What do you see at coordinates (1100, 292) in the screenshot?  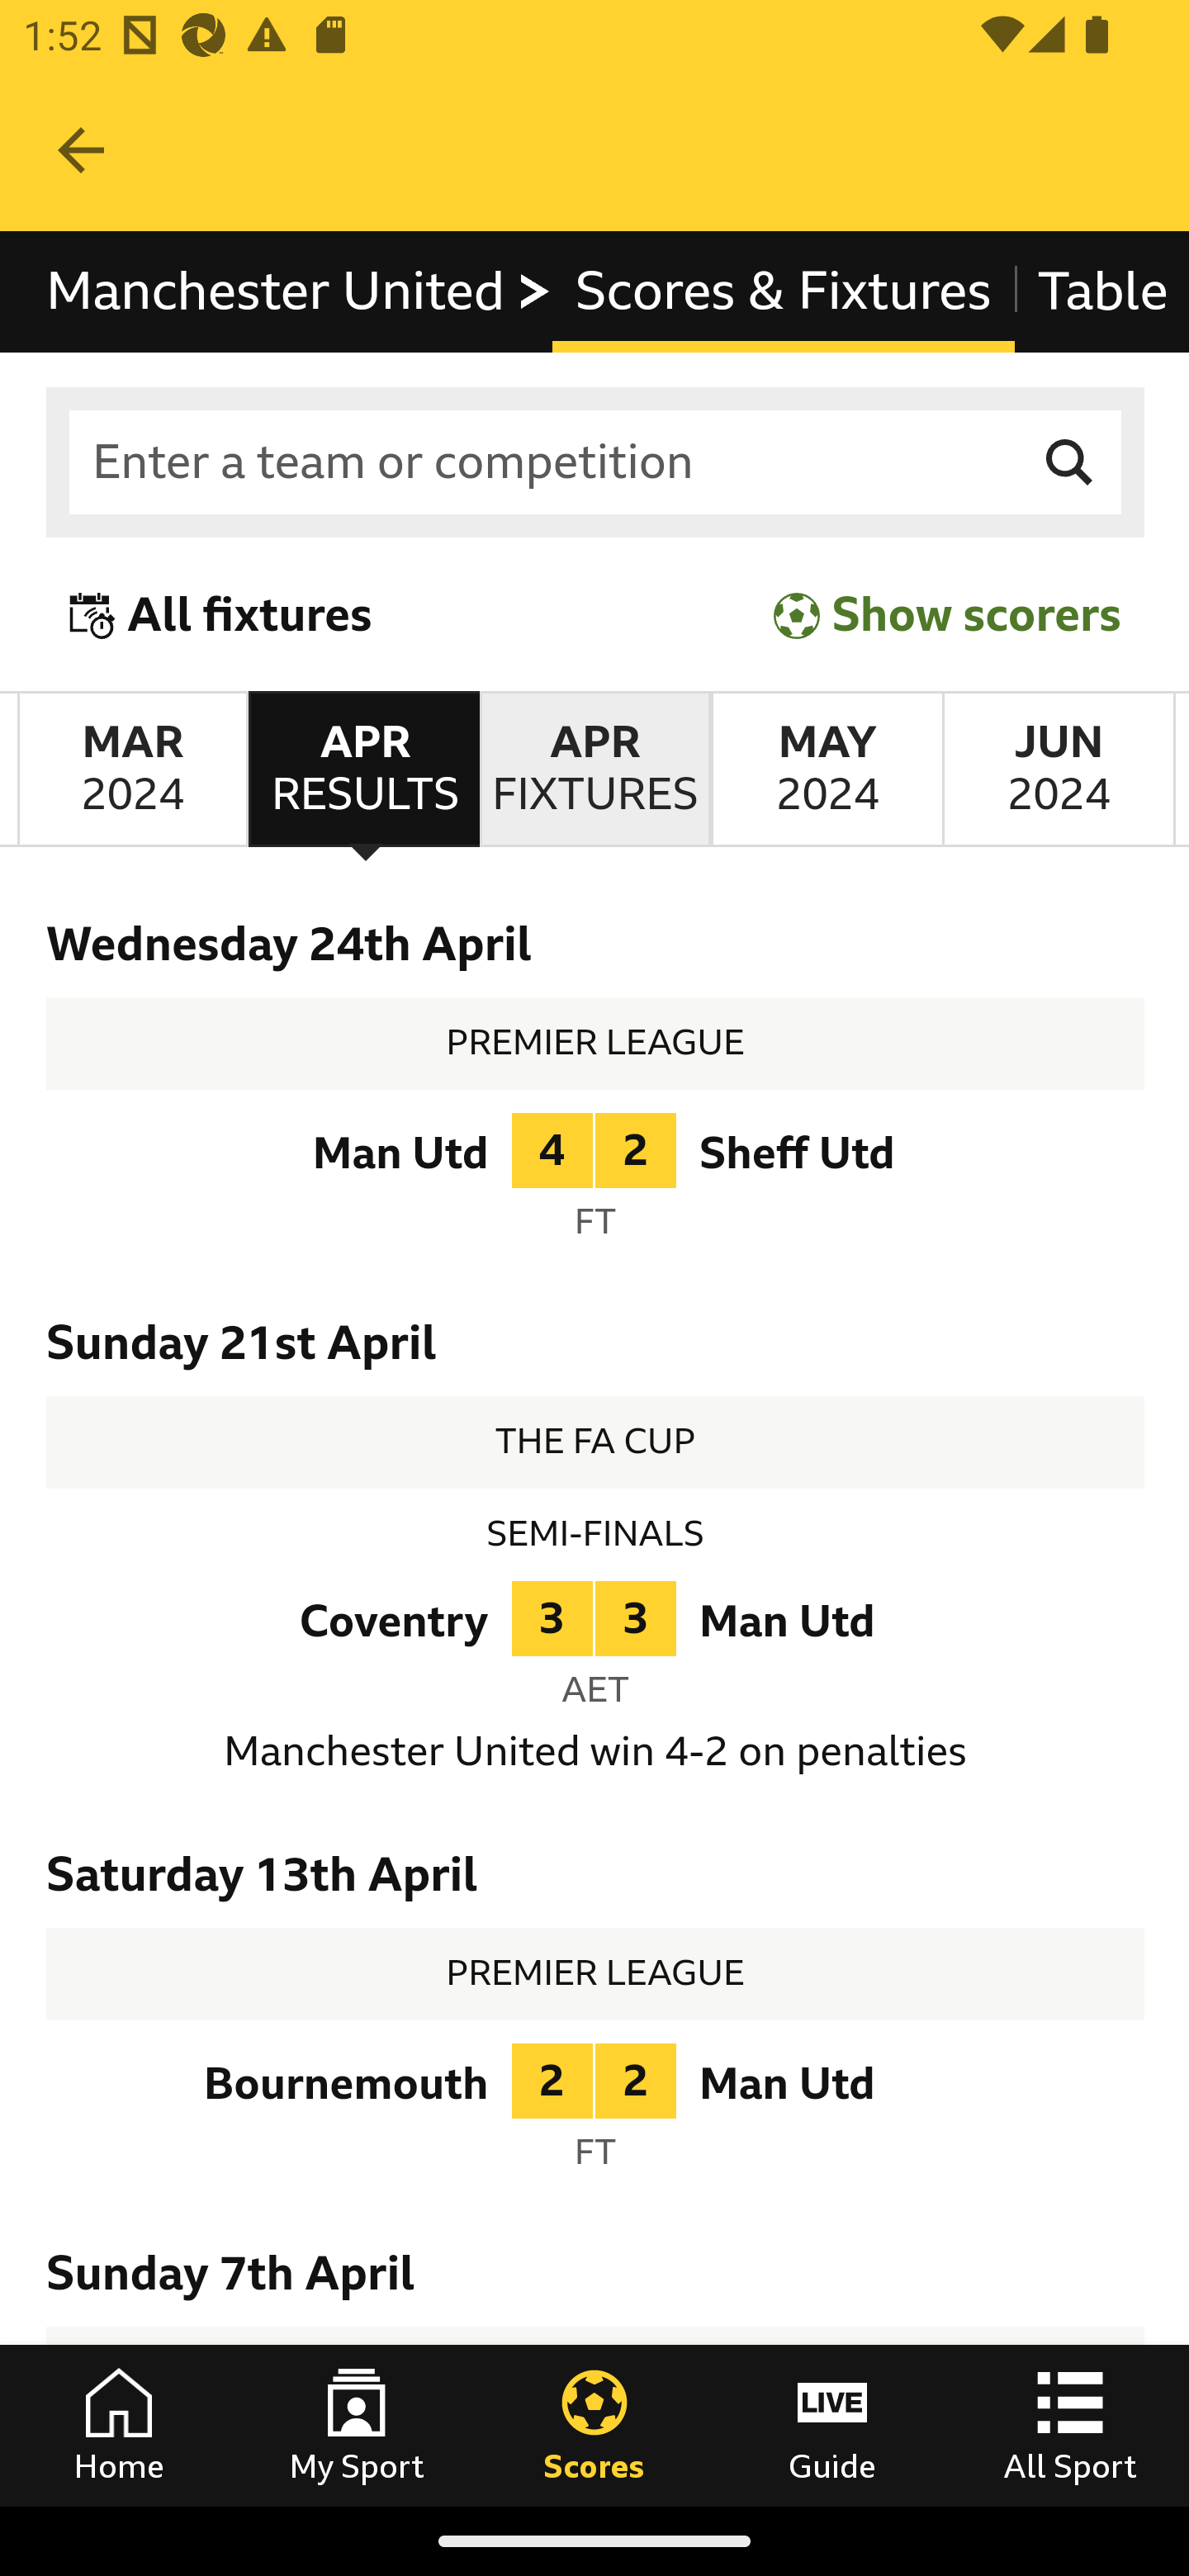 I see `Table` at bounding box center [1100, 292].